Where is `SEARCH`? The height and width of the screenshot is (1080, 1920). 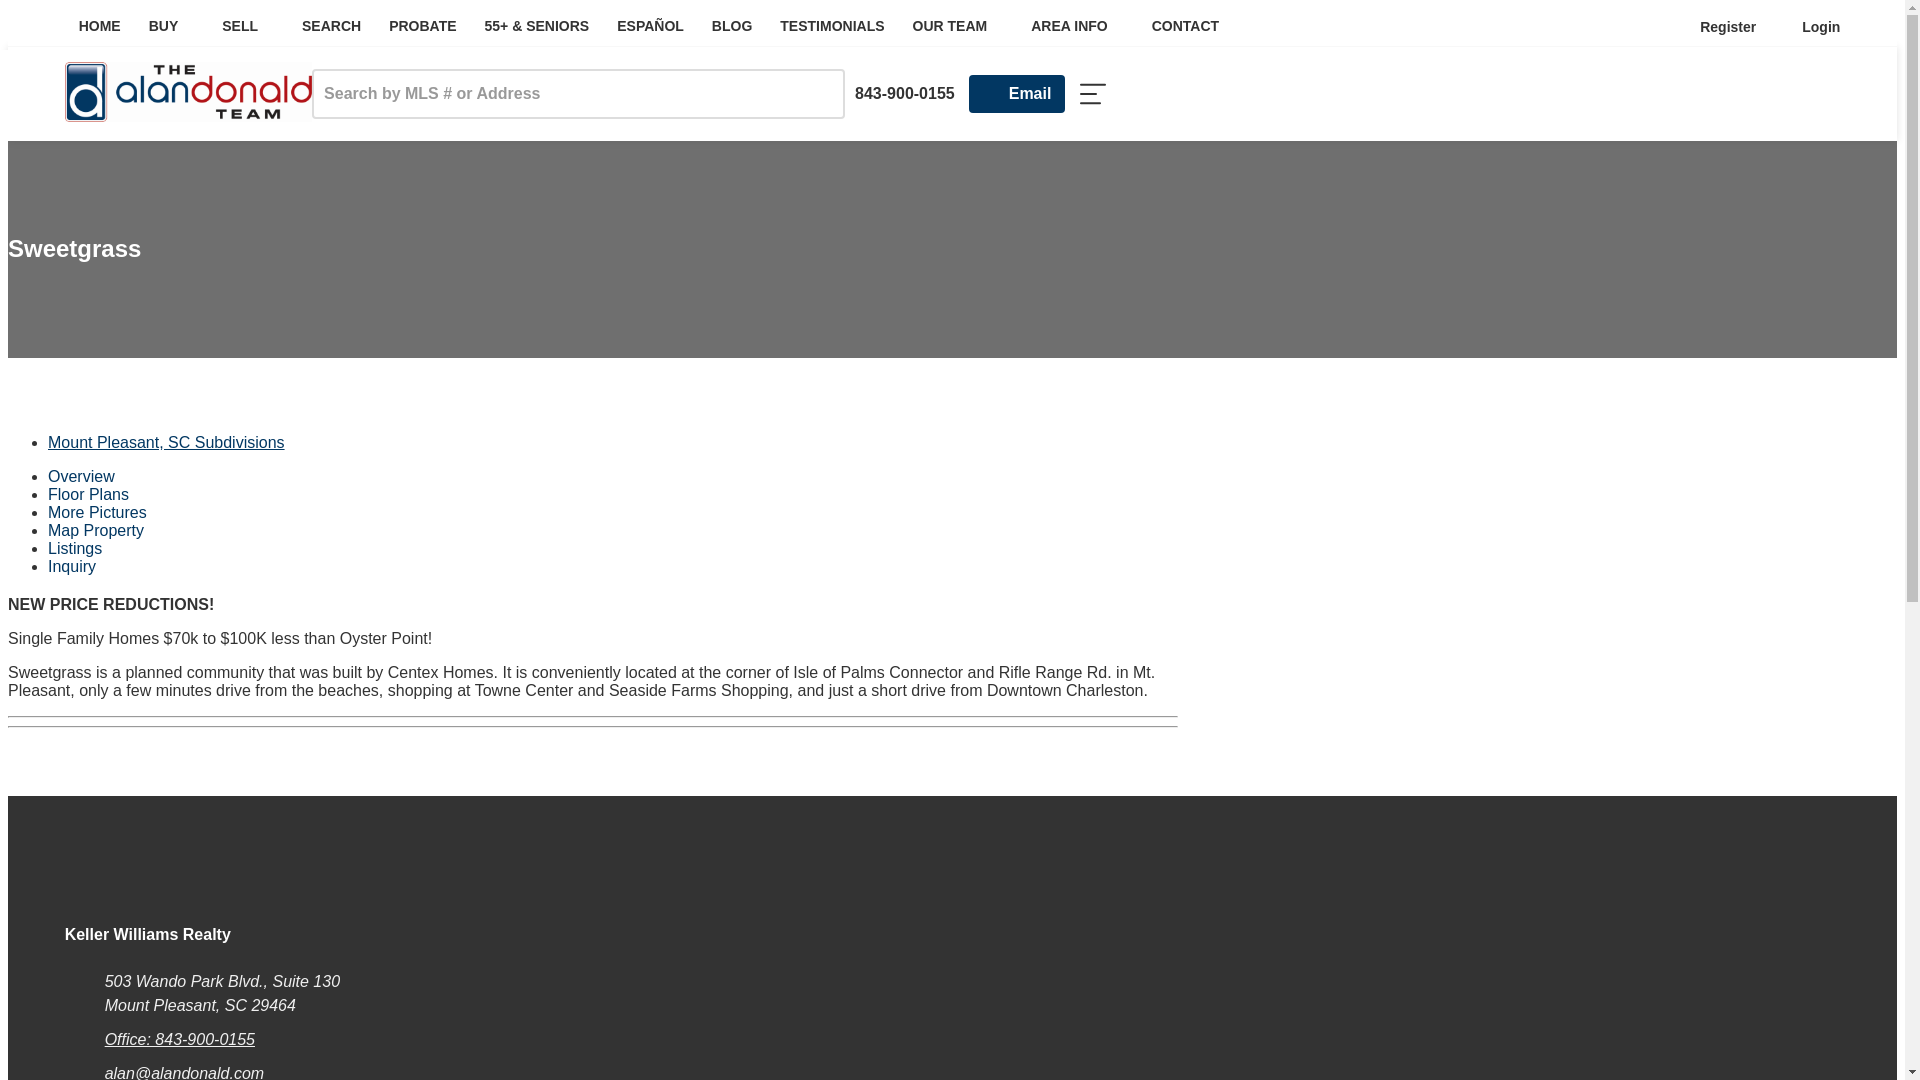 SEARCH is located at coordinates (331, 26).